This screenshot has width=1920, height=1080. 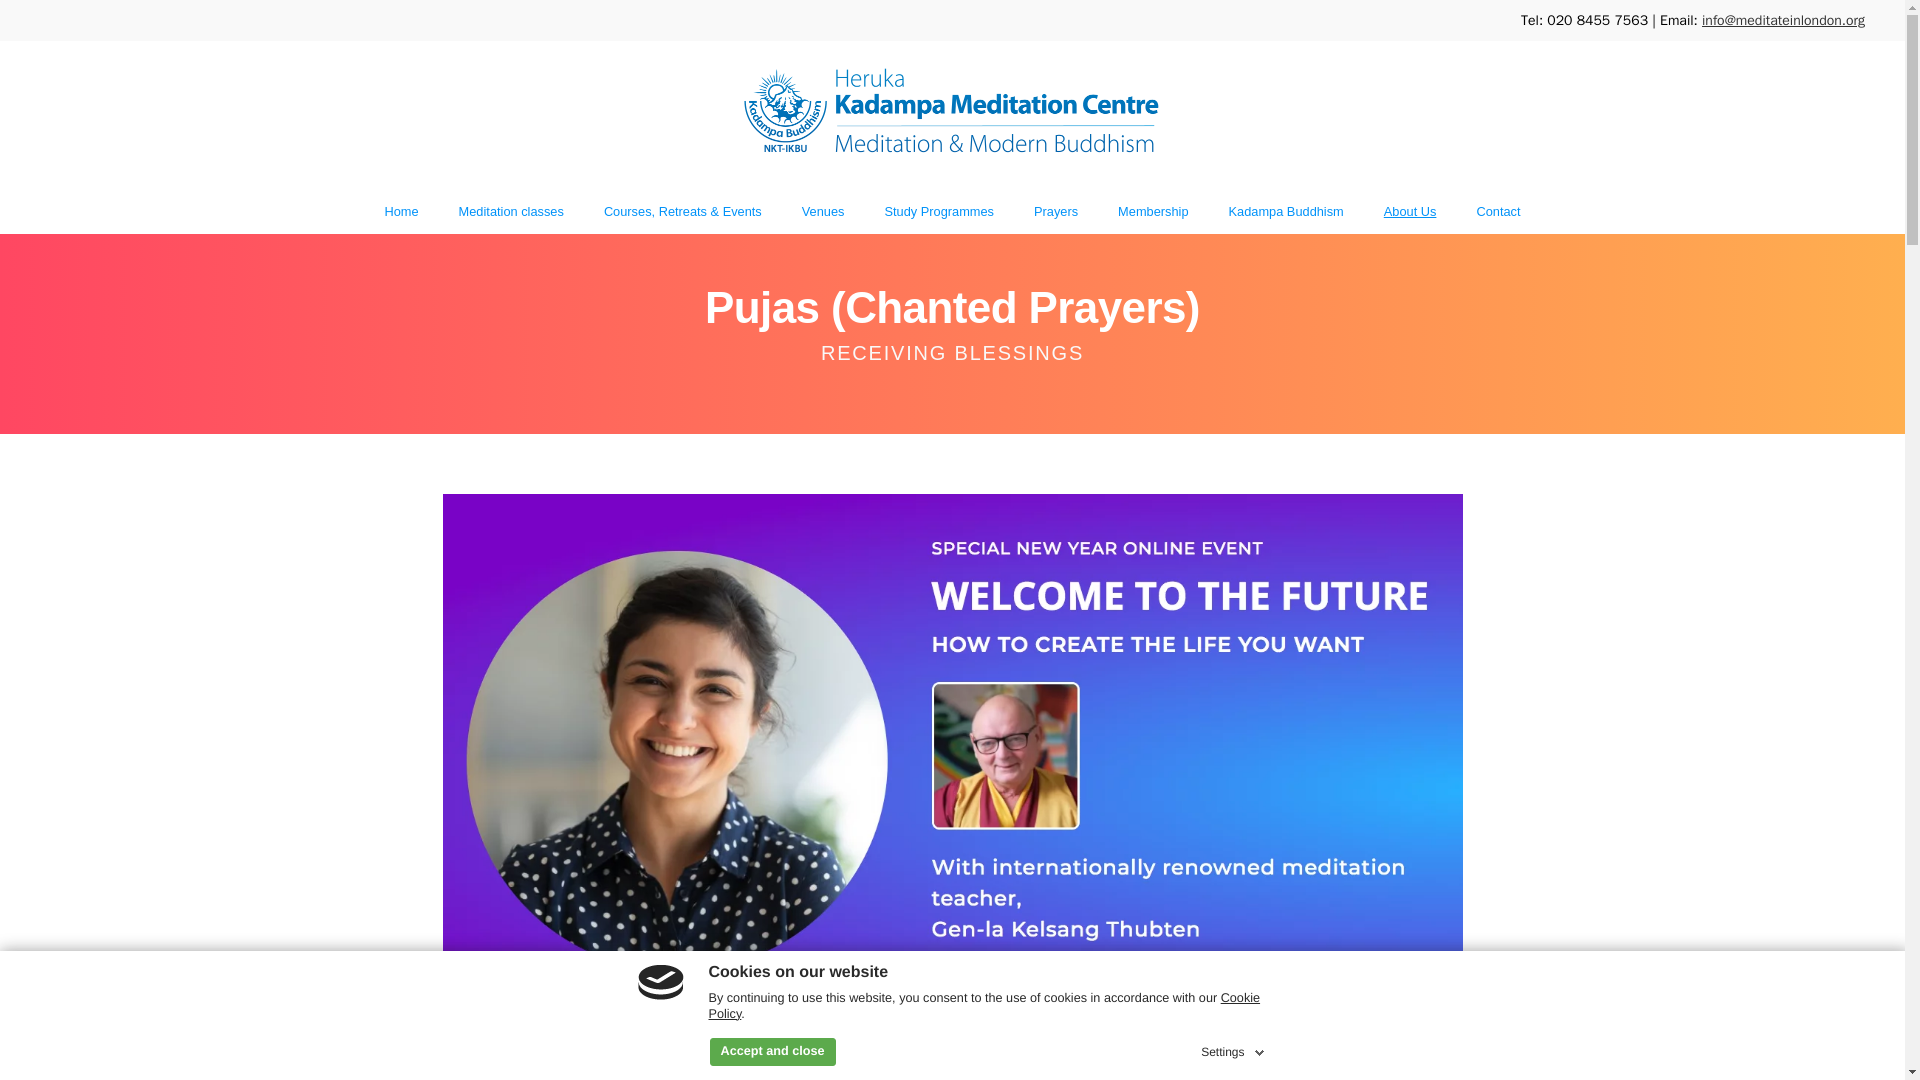 I want to click on Cookie Policy, so click(x=984, y=1006).